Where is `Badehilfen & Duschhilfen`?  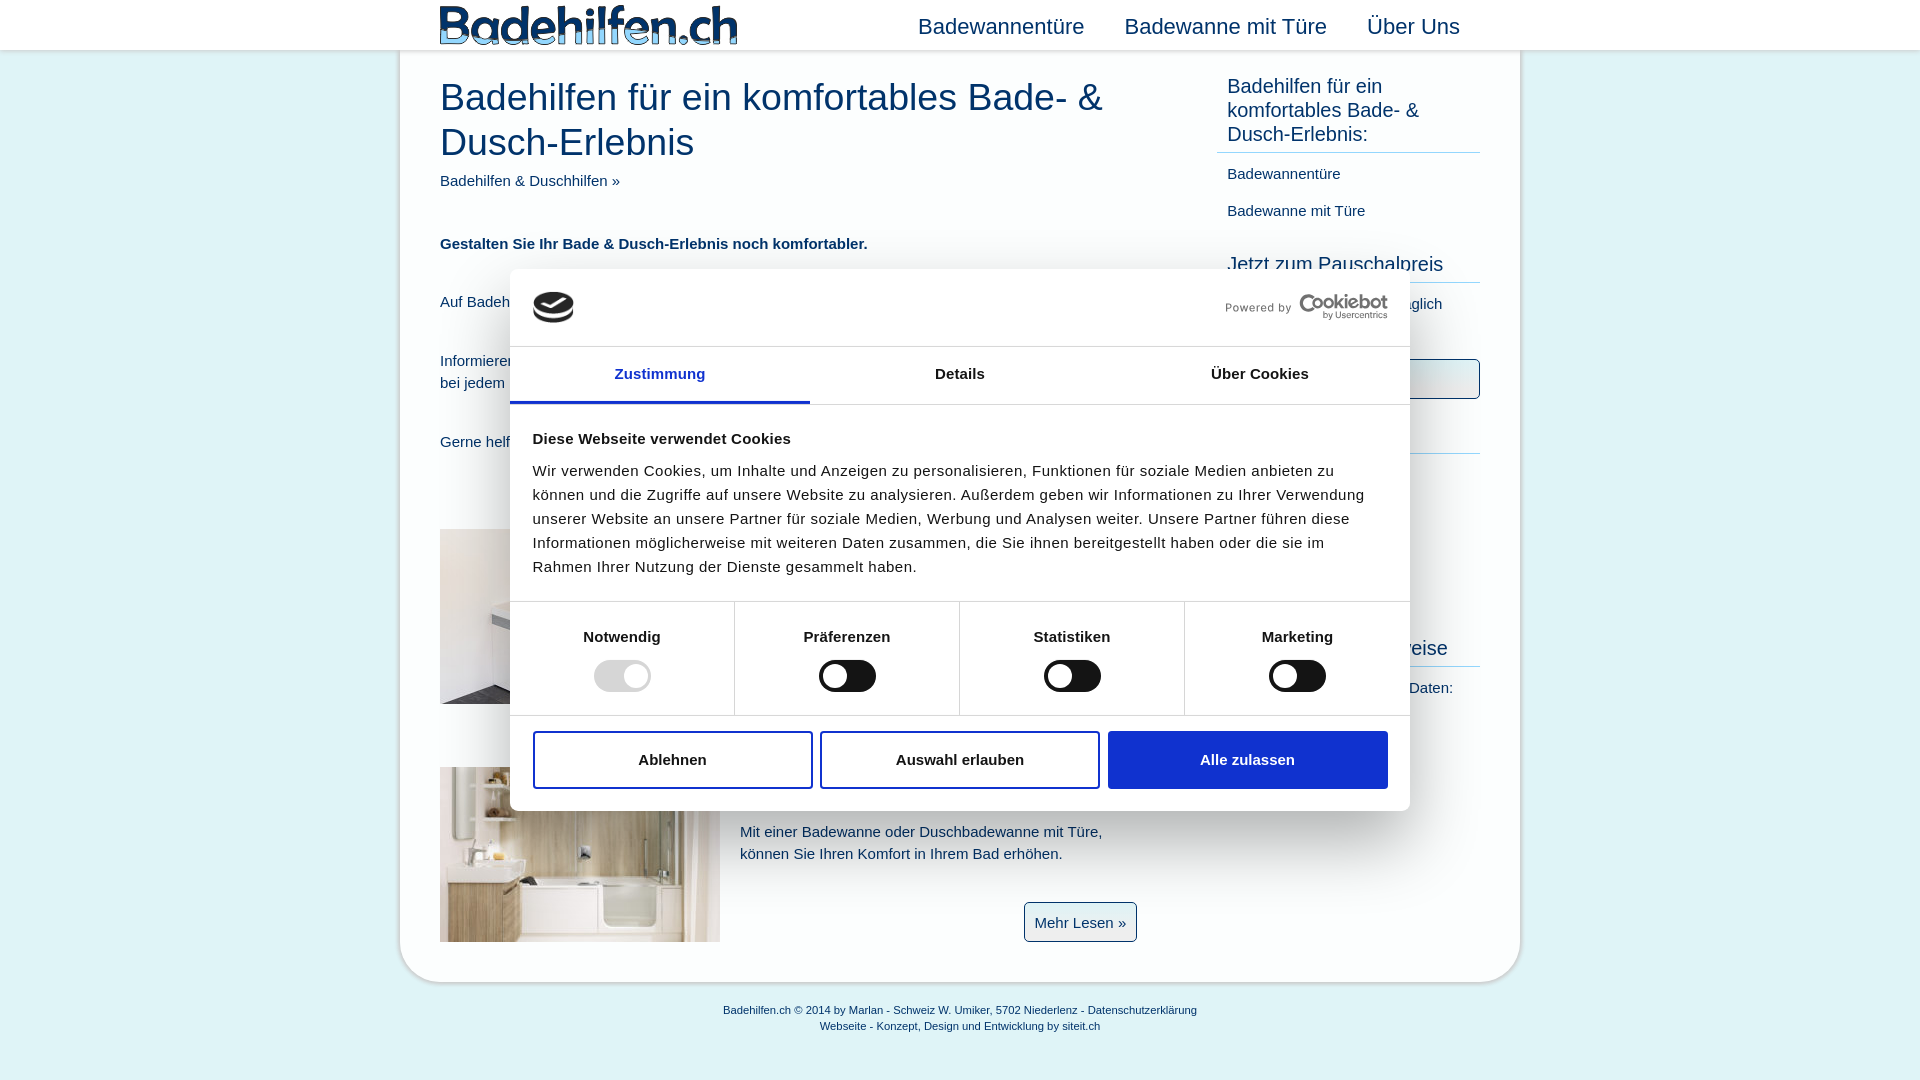 Badehilfen & Duschhilfen is located at coordinates (524, 180).